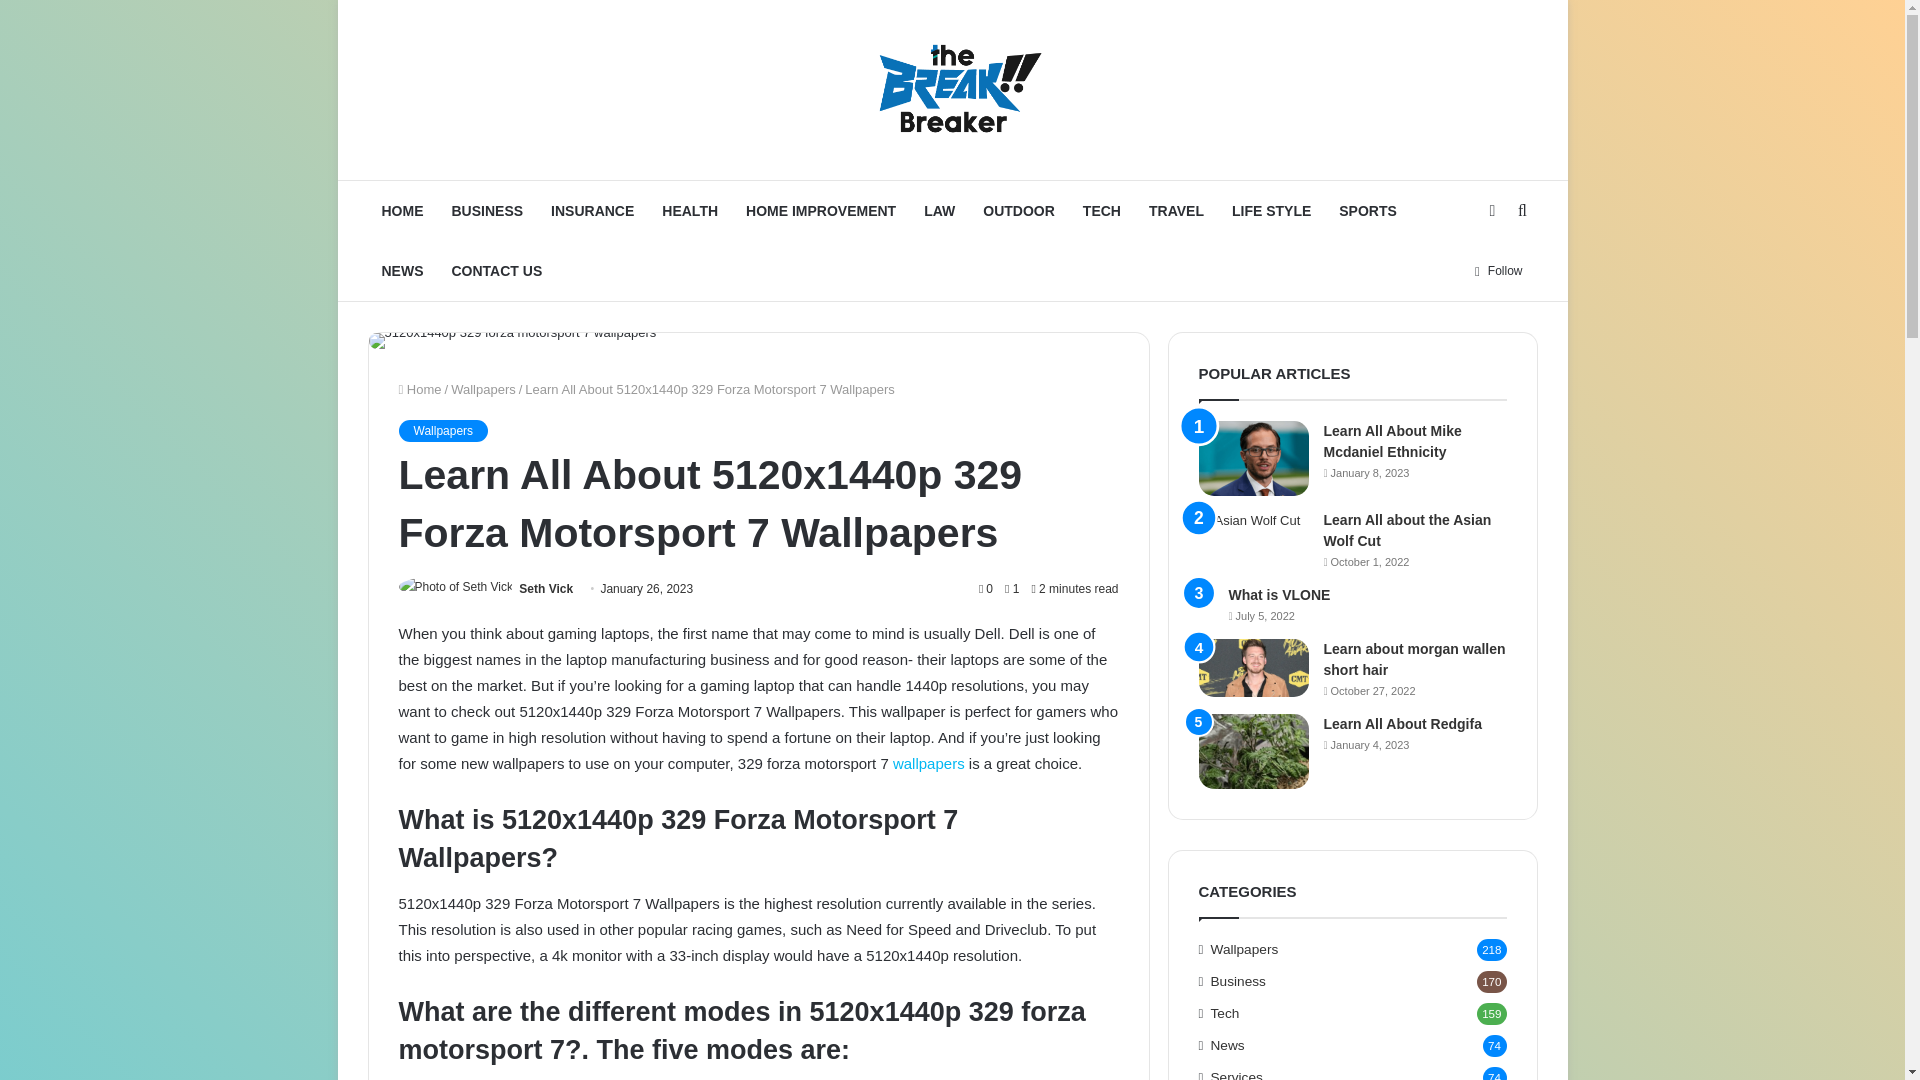 The image size is (1920, 1080). What do you see at coordinates (496, 270) in the screenshot?
I see `CONTACT US` at bounding box center [496, 270].